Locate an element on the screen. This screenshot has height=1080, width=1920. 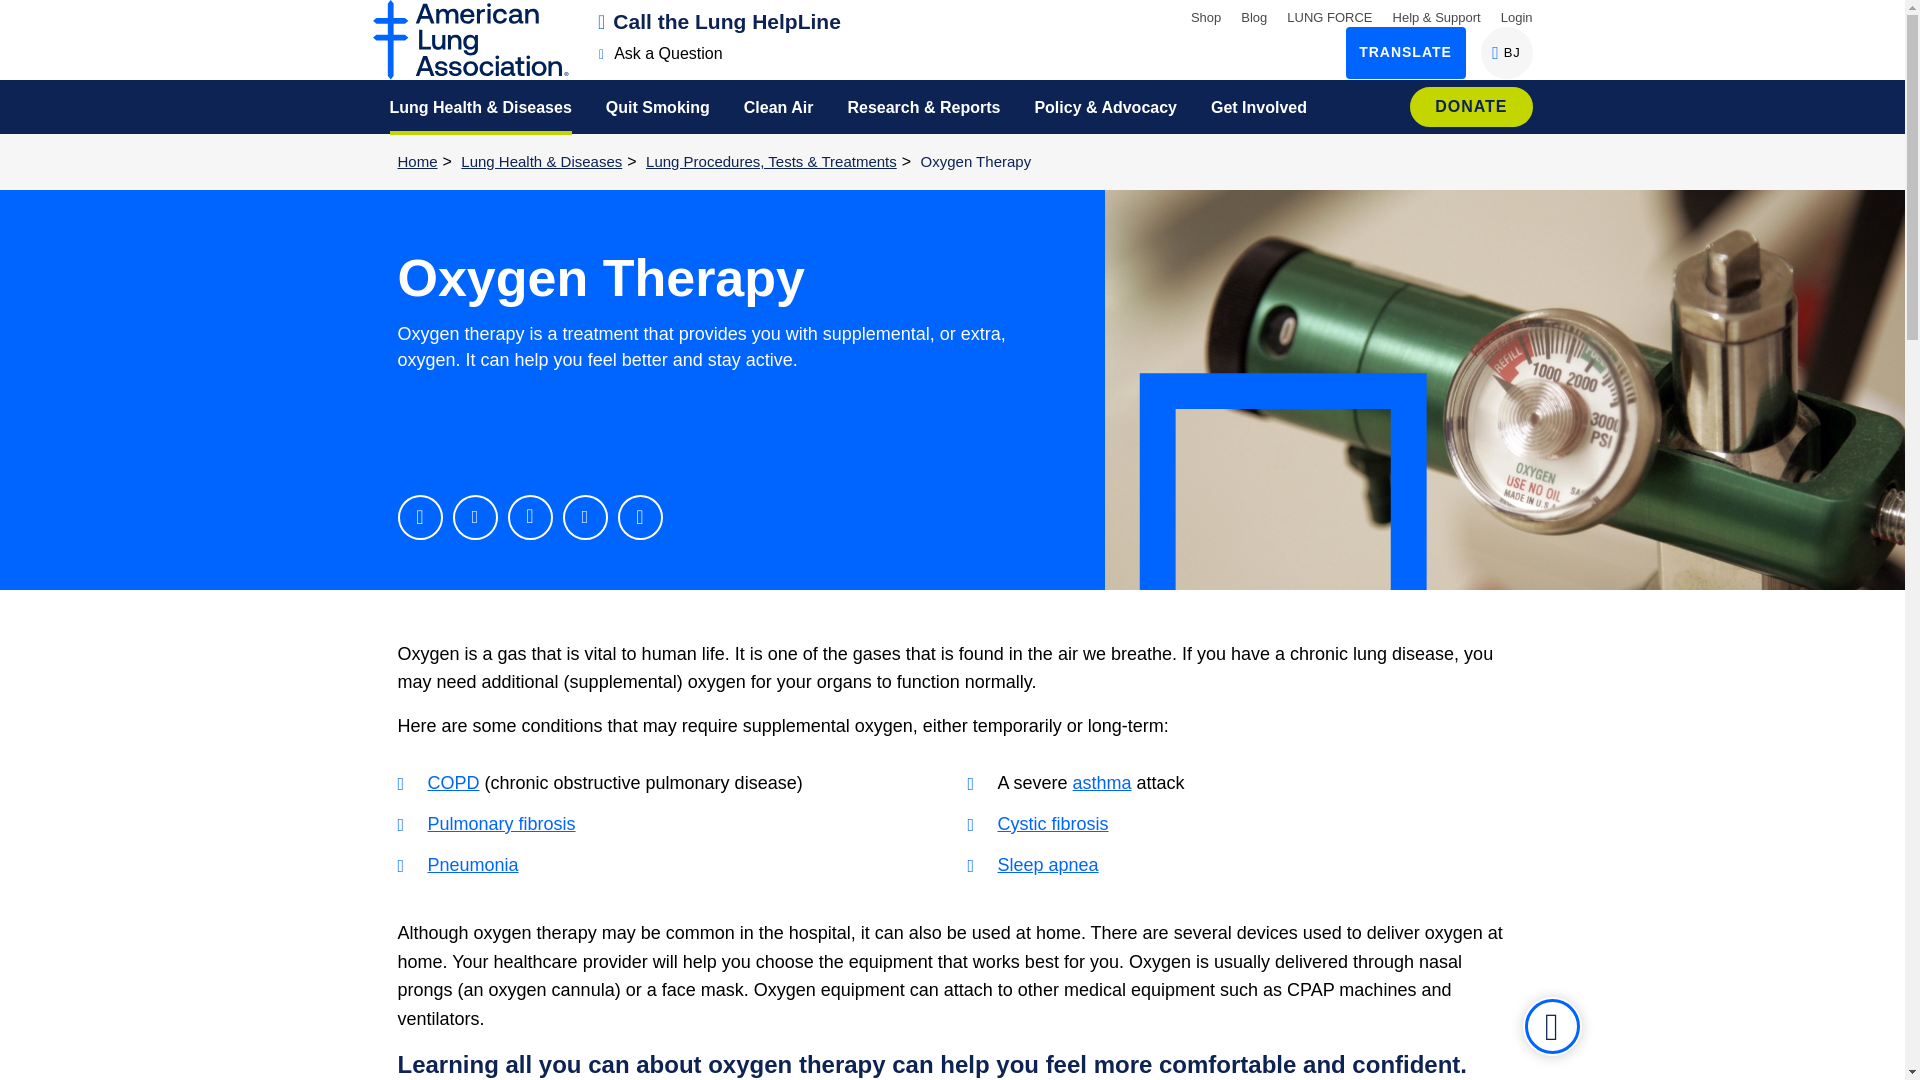
Shop is located at coordinates (1206, 16).